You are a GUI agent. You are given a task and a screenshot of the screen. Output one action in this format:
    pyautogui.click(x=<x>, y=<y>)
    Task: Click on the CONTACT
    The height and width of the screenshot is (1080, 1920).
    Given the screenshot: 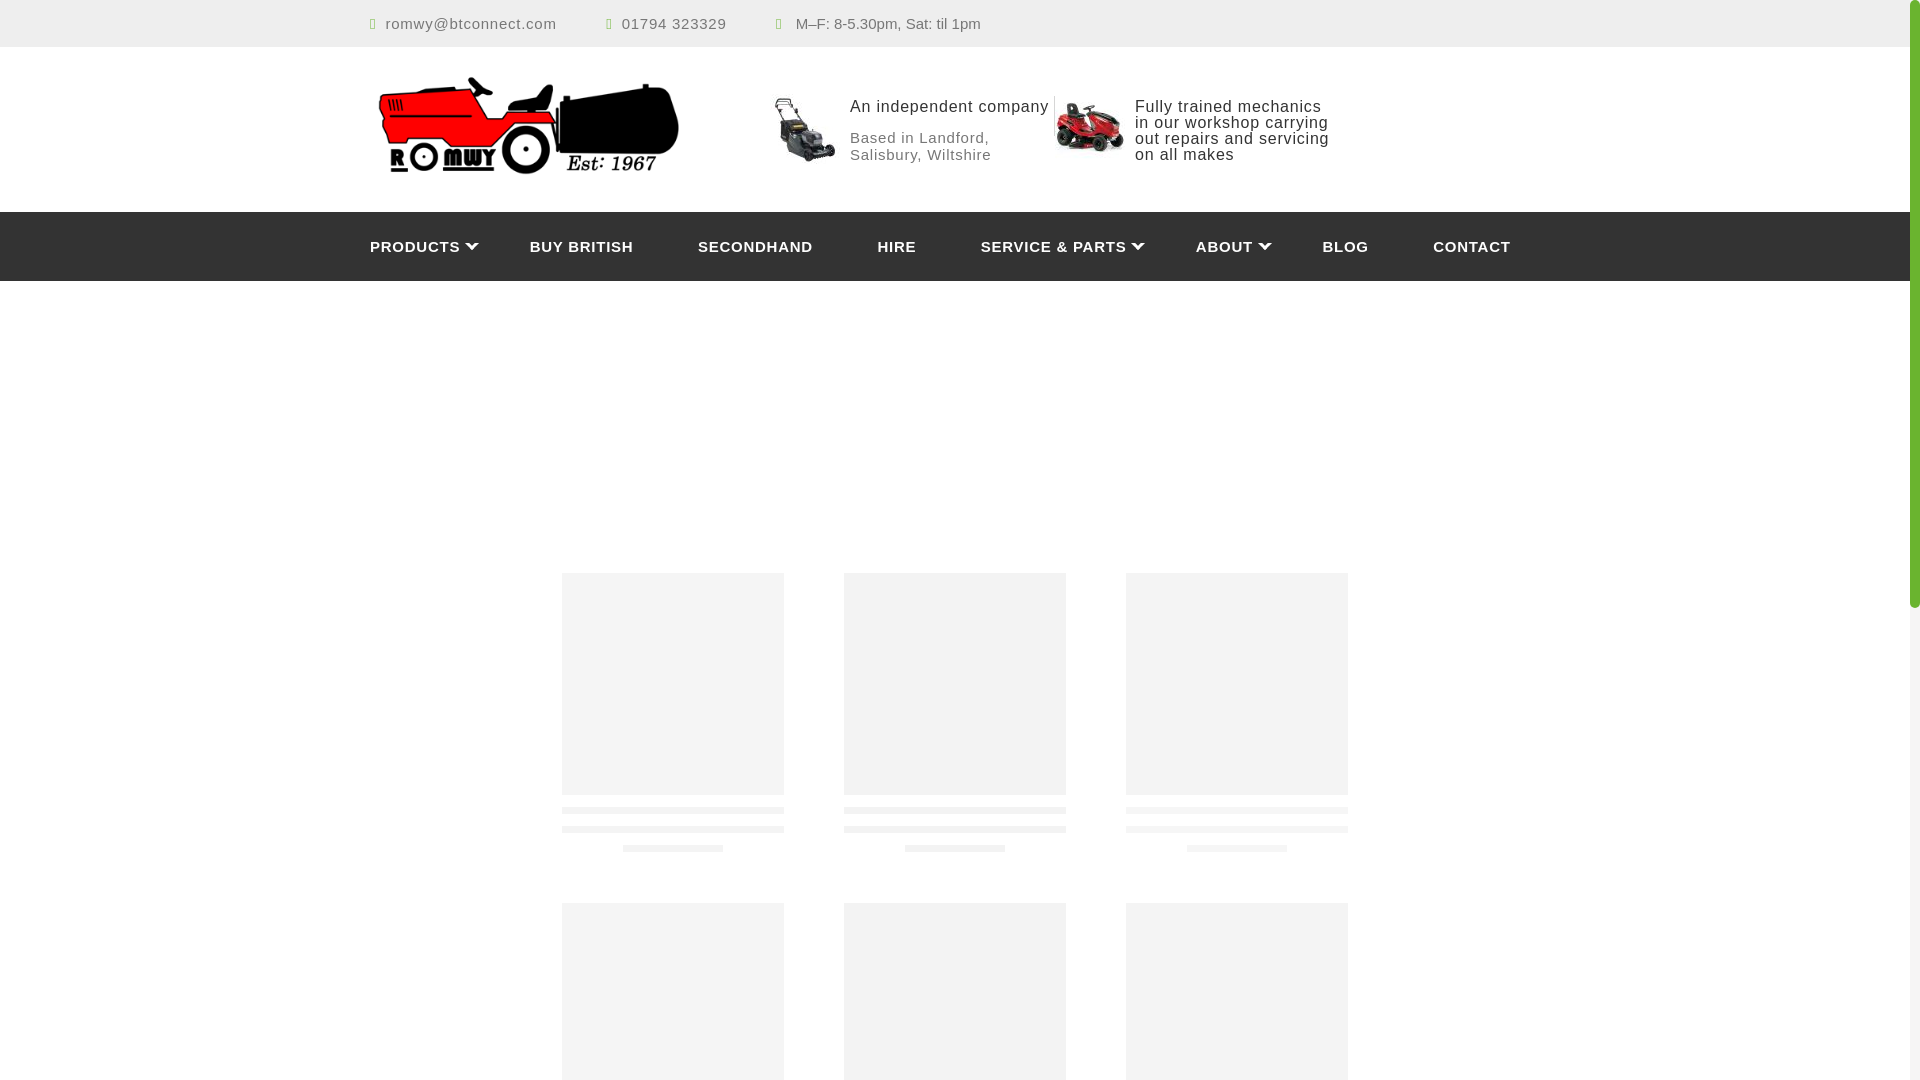 What is the action you would take?
    pyautogui.click(x=1470, y=246)
    